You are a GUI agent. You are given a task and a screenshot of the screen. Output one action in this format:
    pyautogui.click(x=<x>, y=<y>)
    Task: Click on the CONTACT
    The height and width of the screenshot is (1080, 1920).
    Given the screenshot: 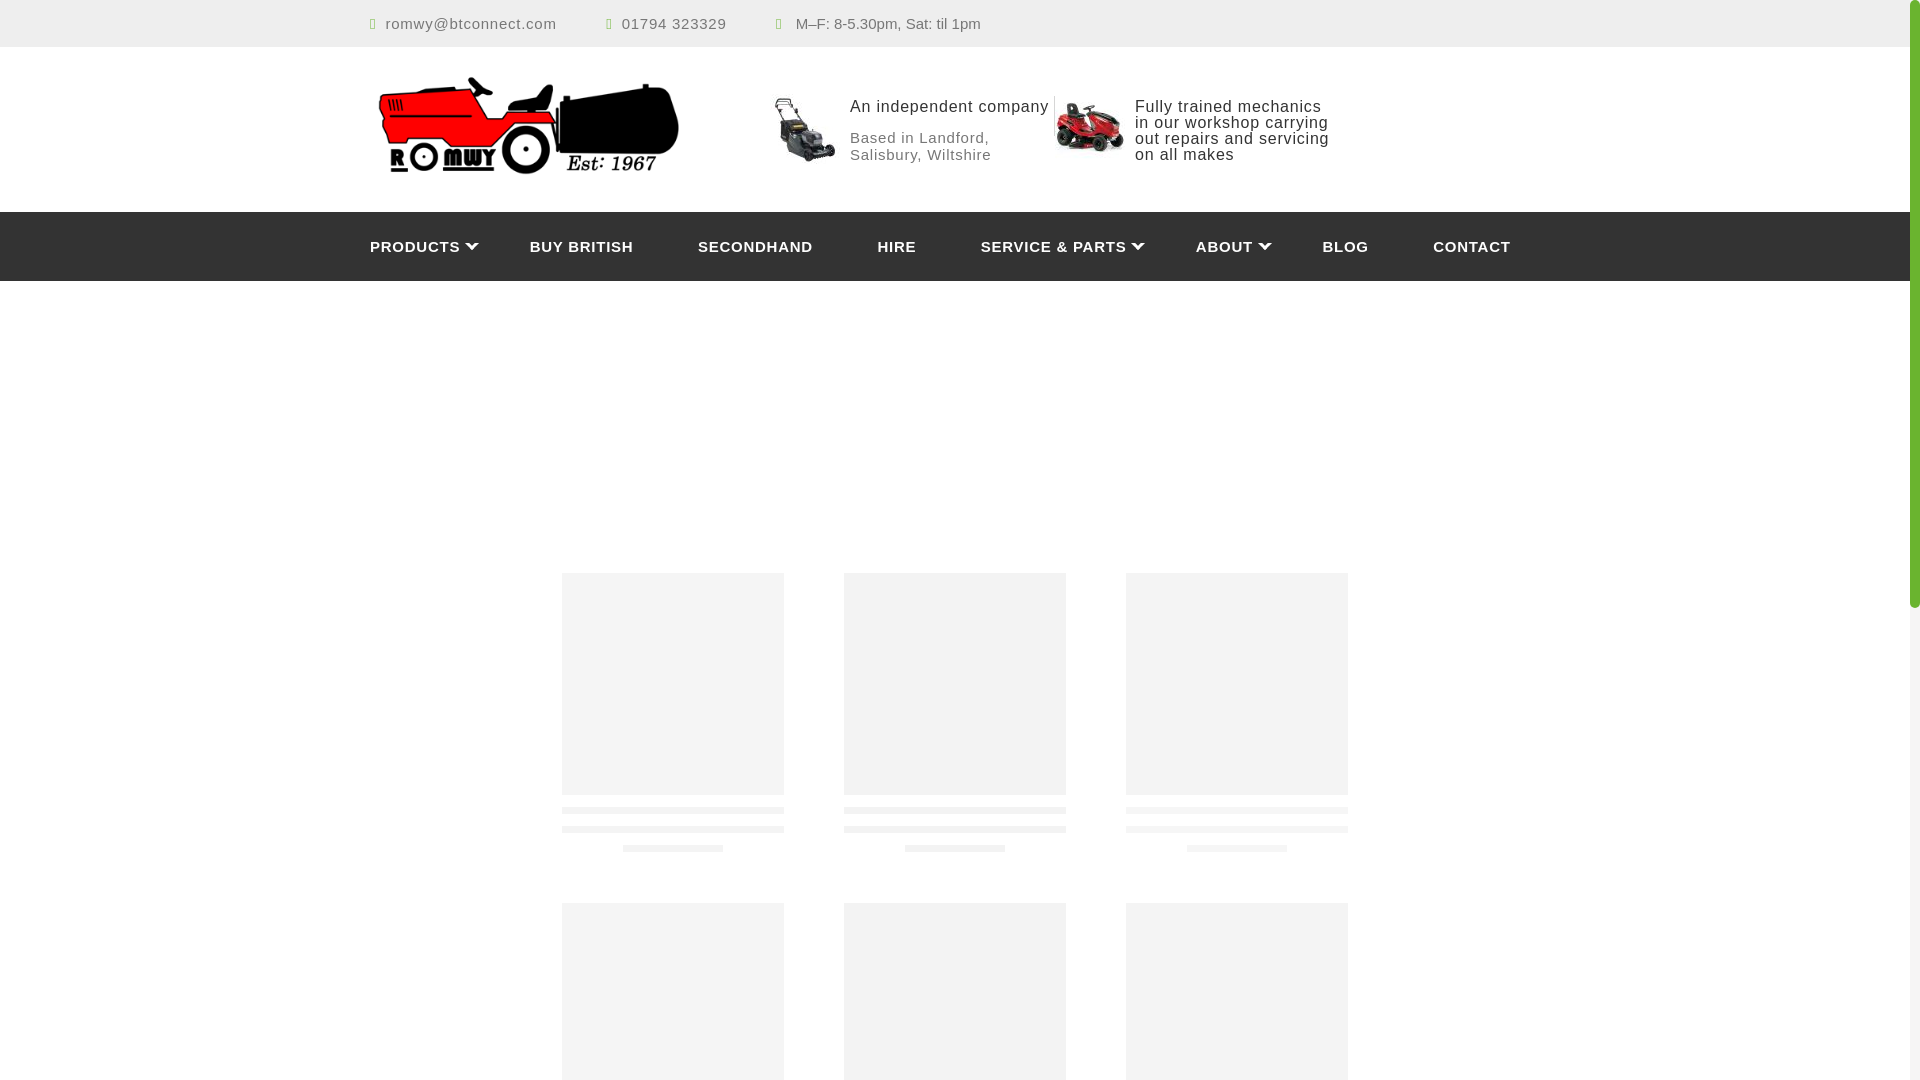 What is the action you would take?
    pyautogui.click(x=1470, y=246)
    